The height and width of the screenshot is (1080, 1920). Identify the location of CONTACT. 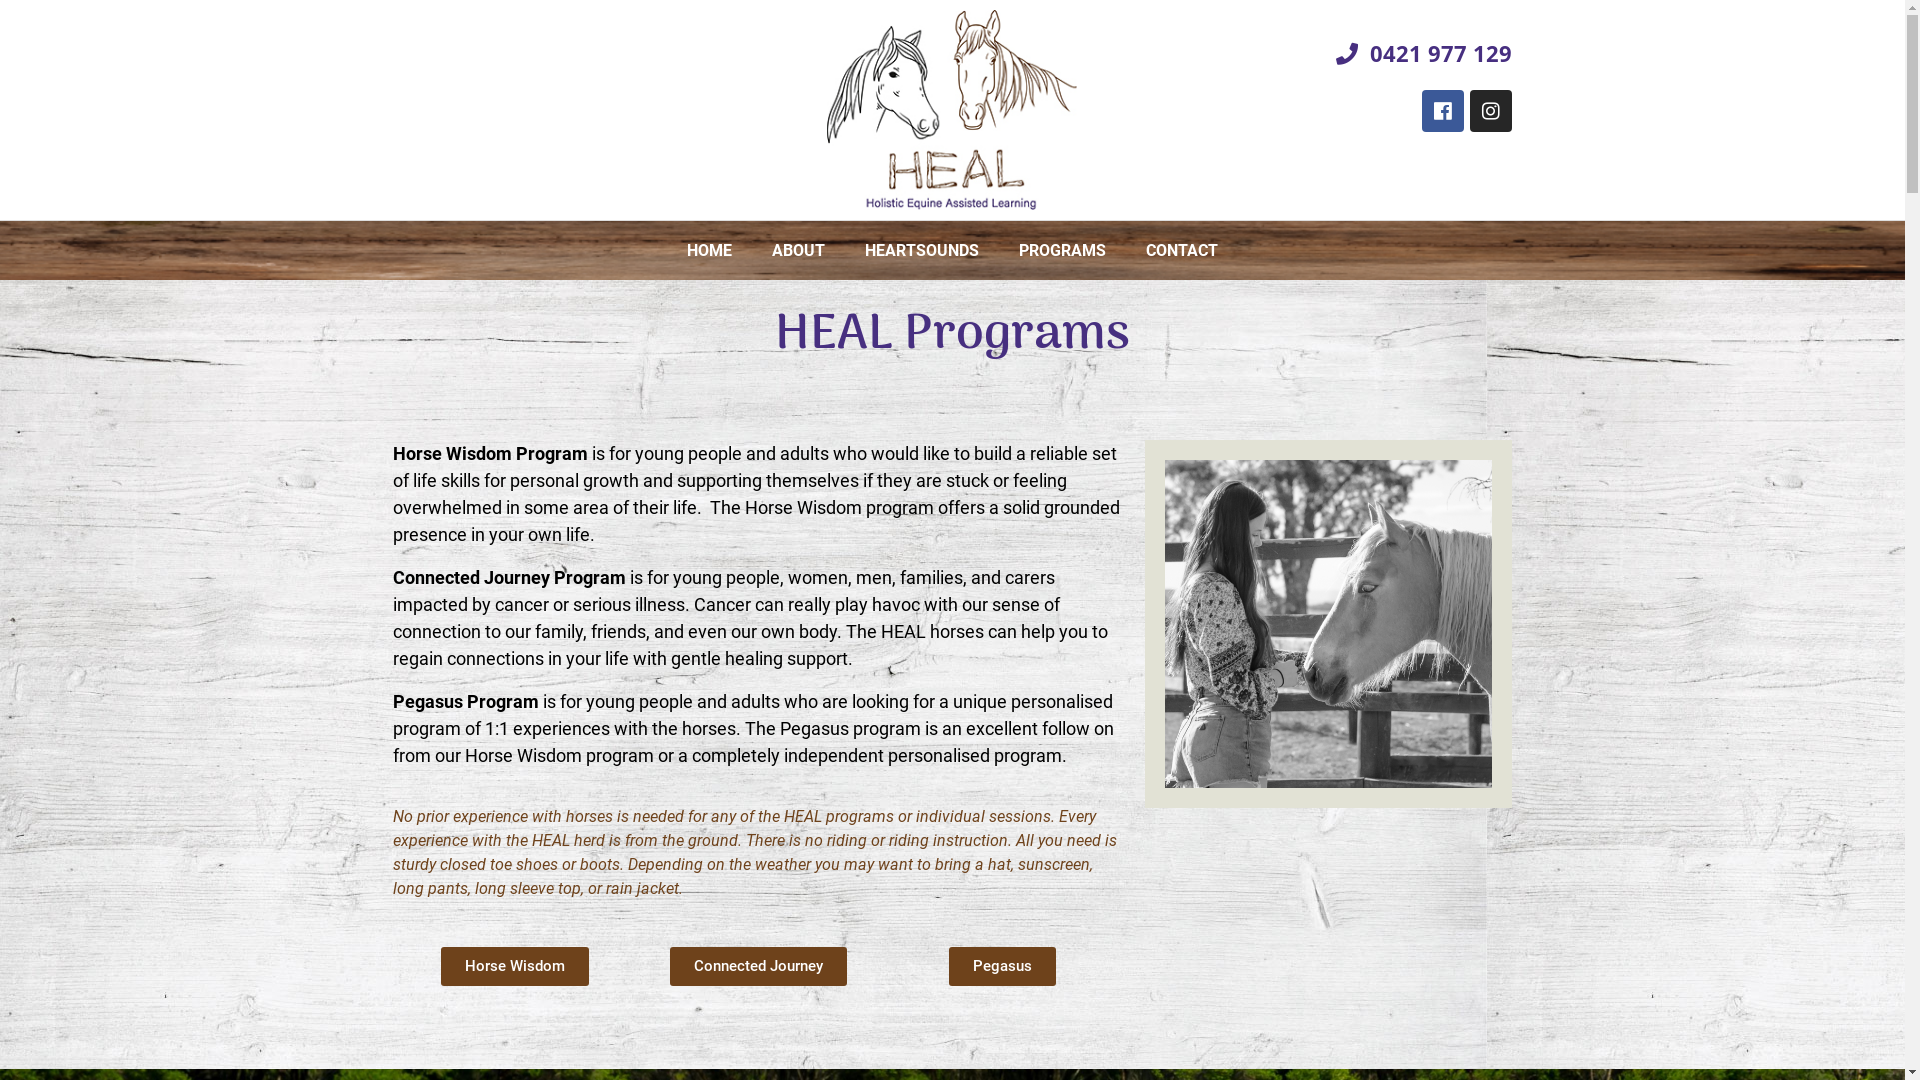
(1182, 250).